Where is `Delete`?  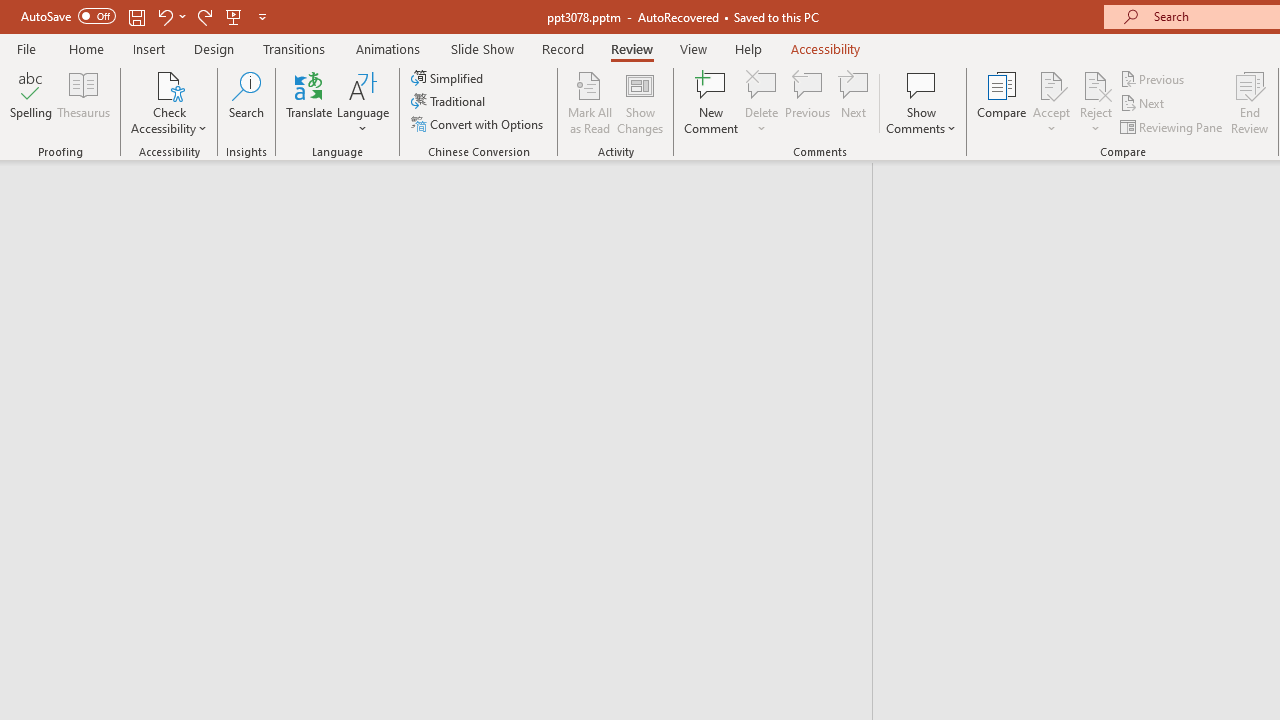
Delete is located at coordinates (762, 102).